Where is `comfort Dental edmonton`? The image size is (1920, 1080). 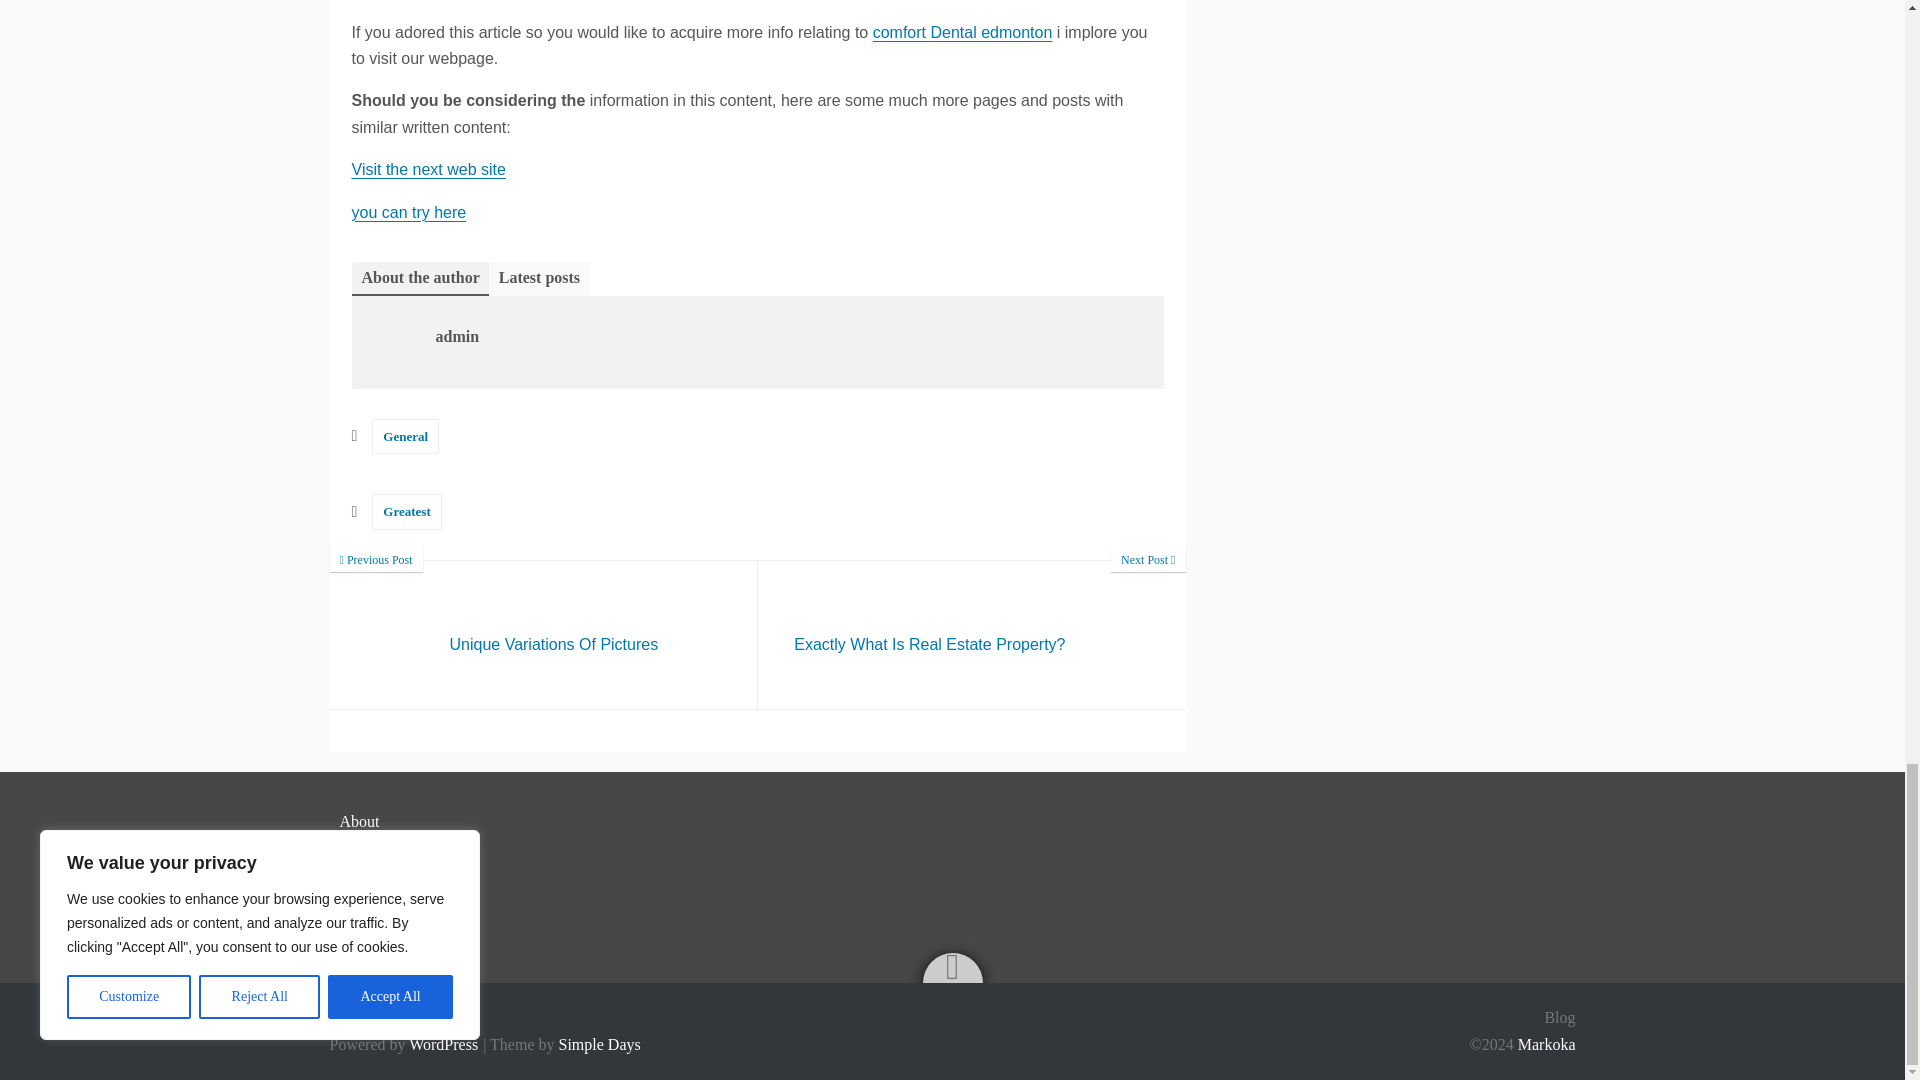
comfort Dental edmonton is located at coordinates (962, 32).